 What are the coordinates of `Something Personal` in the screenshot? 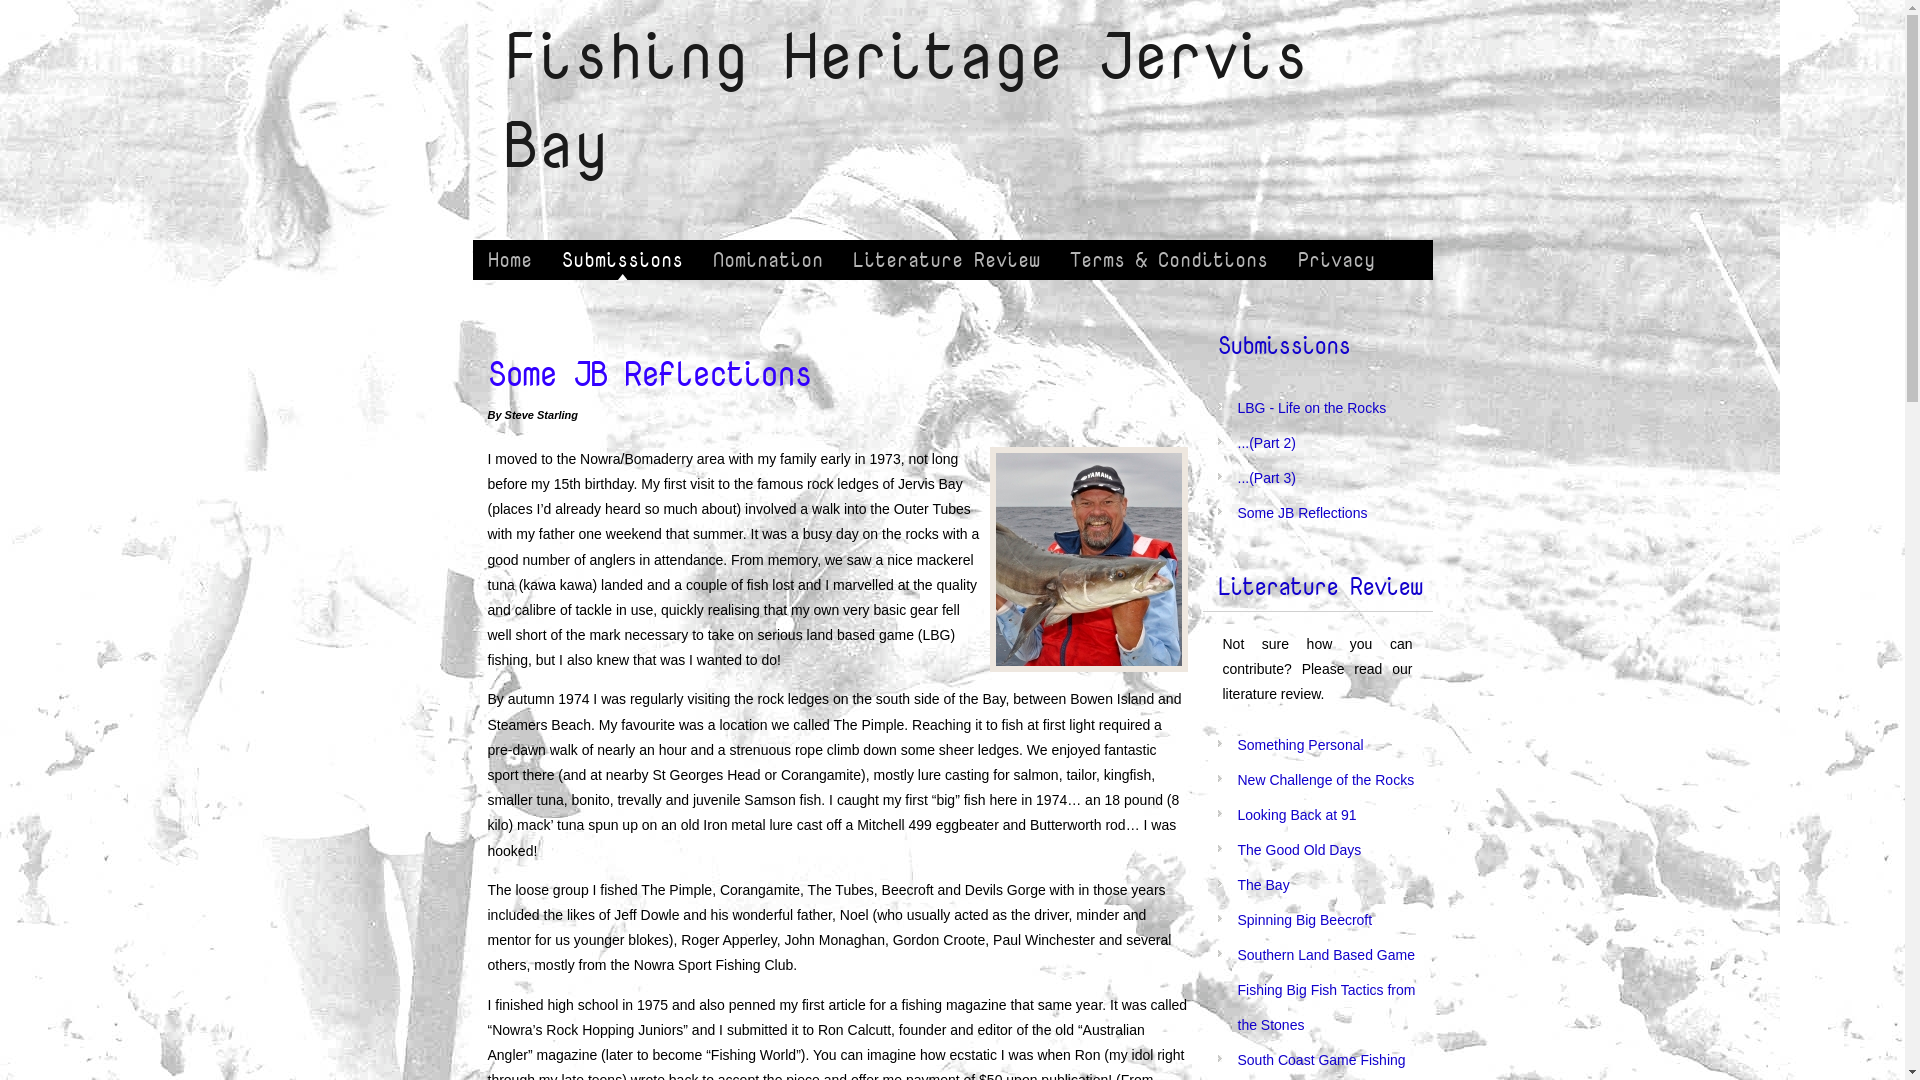 It's located at (1301, 745).